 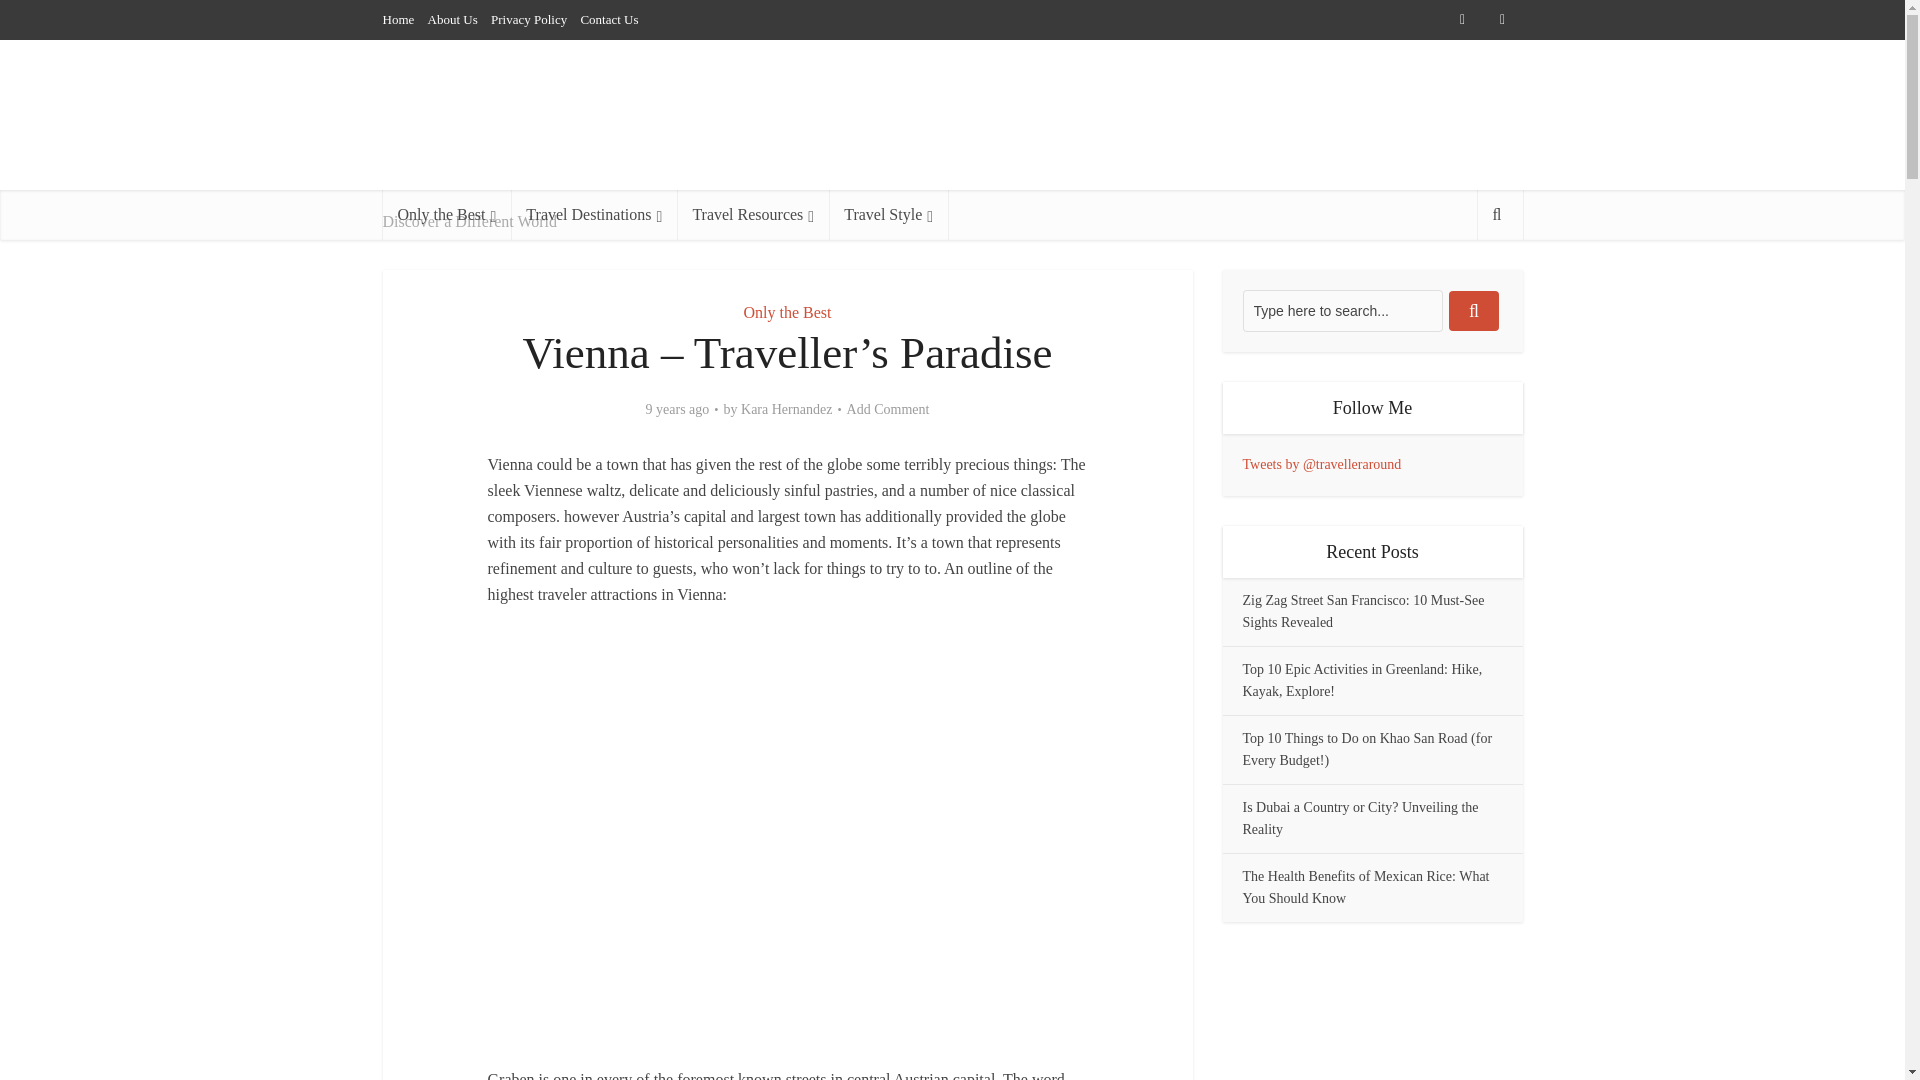 I want to click on Home, so click(x=398, y=19).